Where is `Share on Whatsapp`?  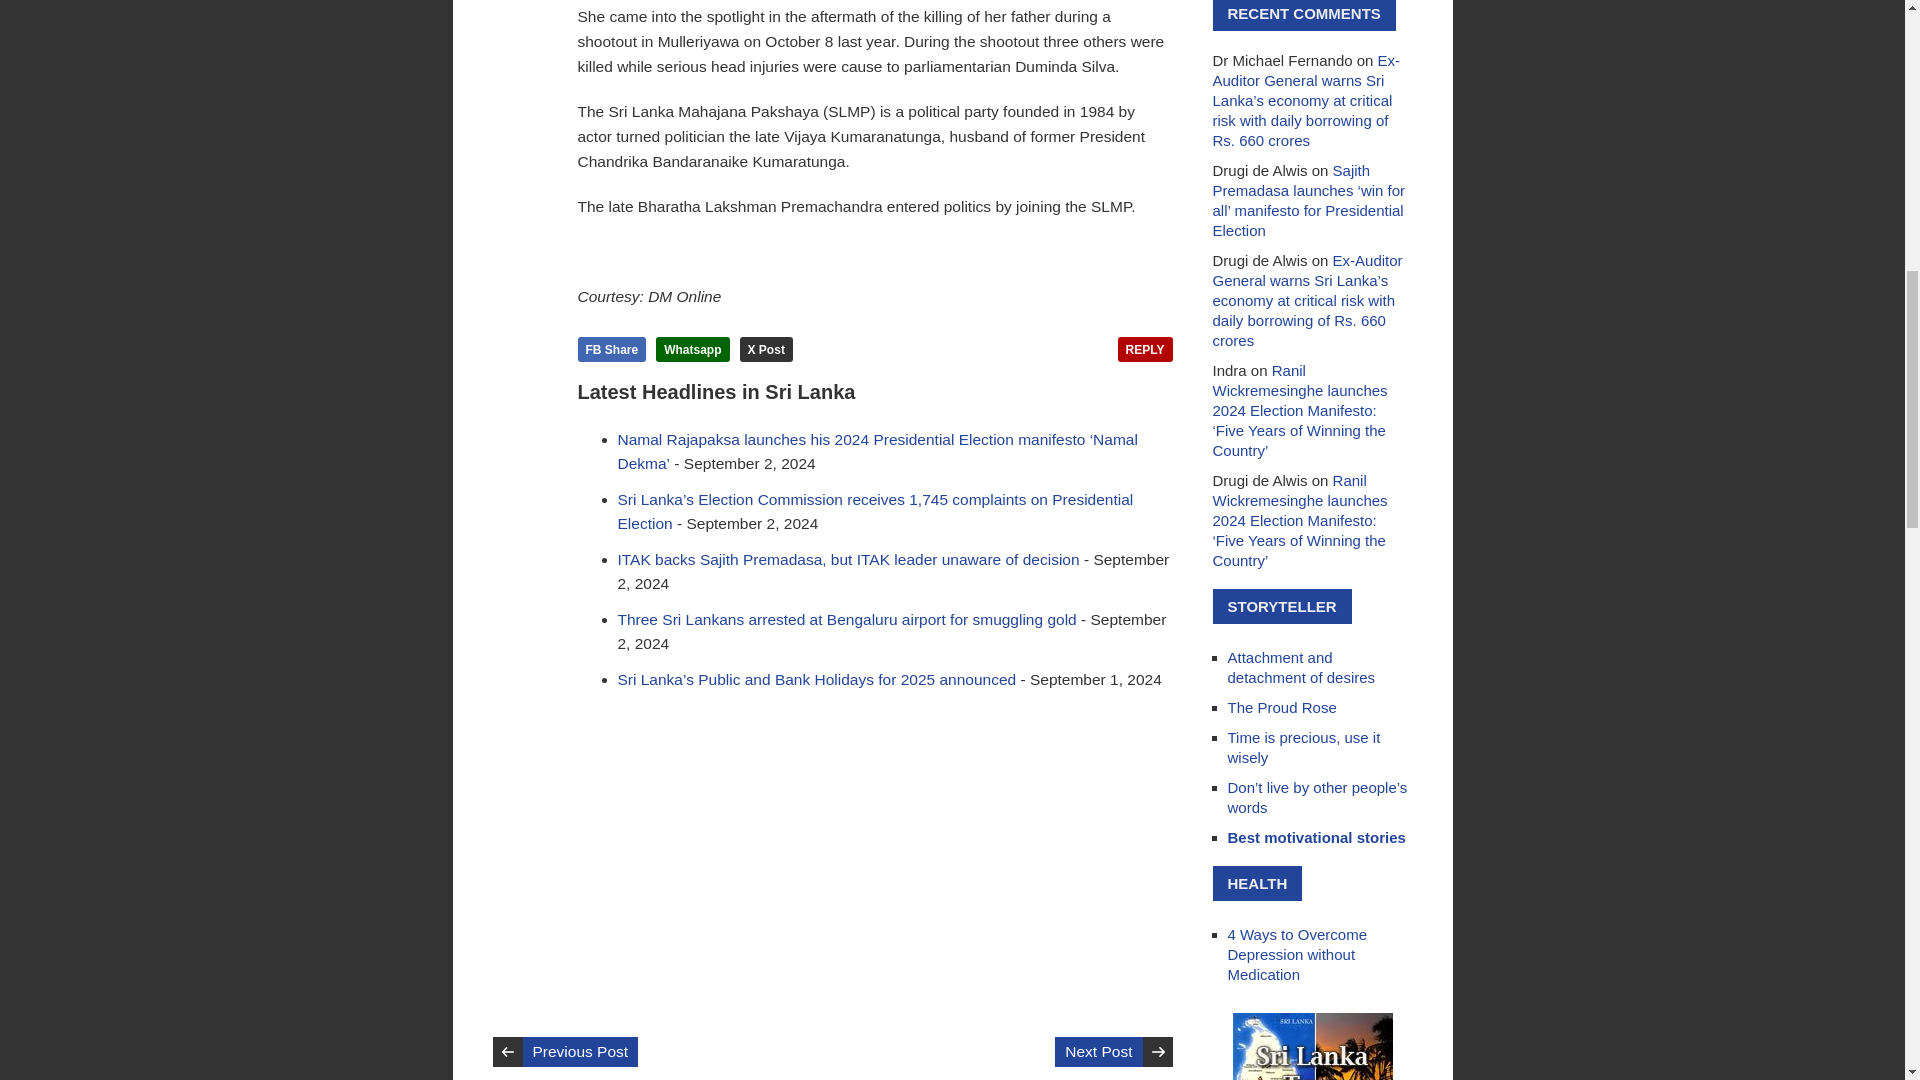 Share on Whatsapp is located at coordinates (692, 348).